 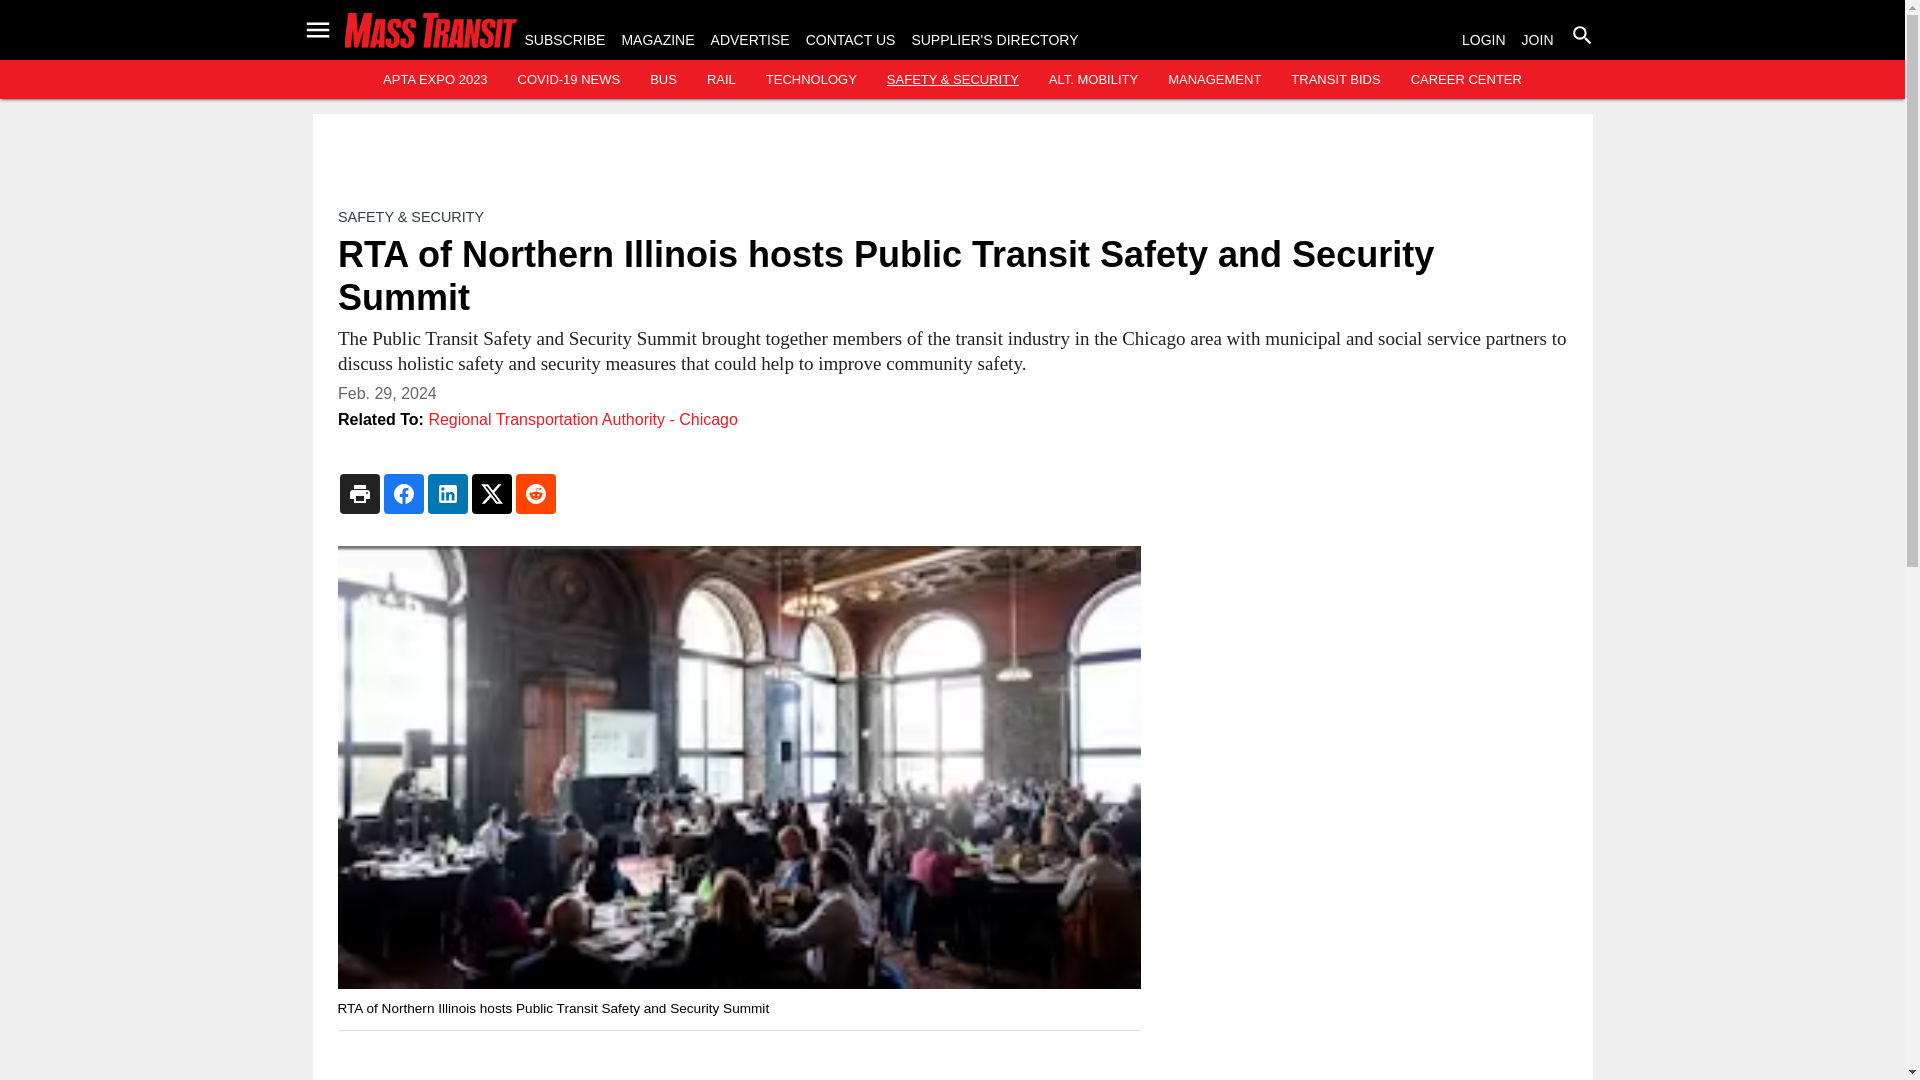 What do you see at coordinates (811, 80) in the screenshot?
I see `TECHNOLOGY` at bounding box center [811, 80].